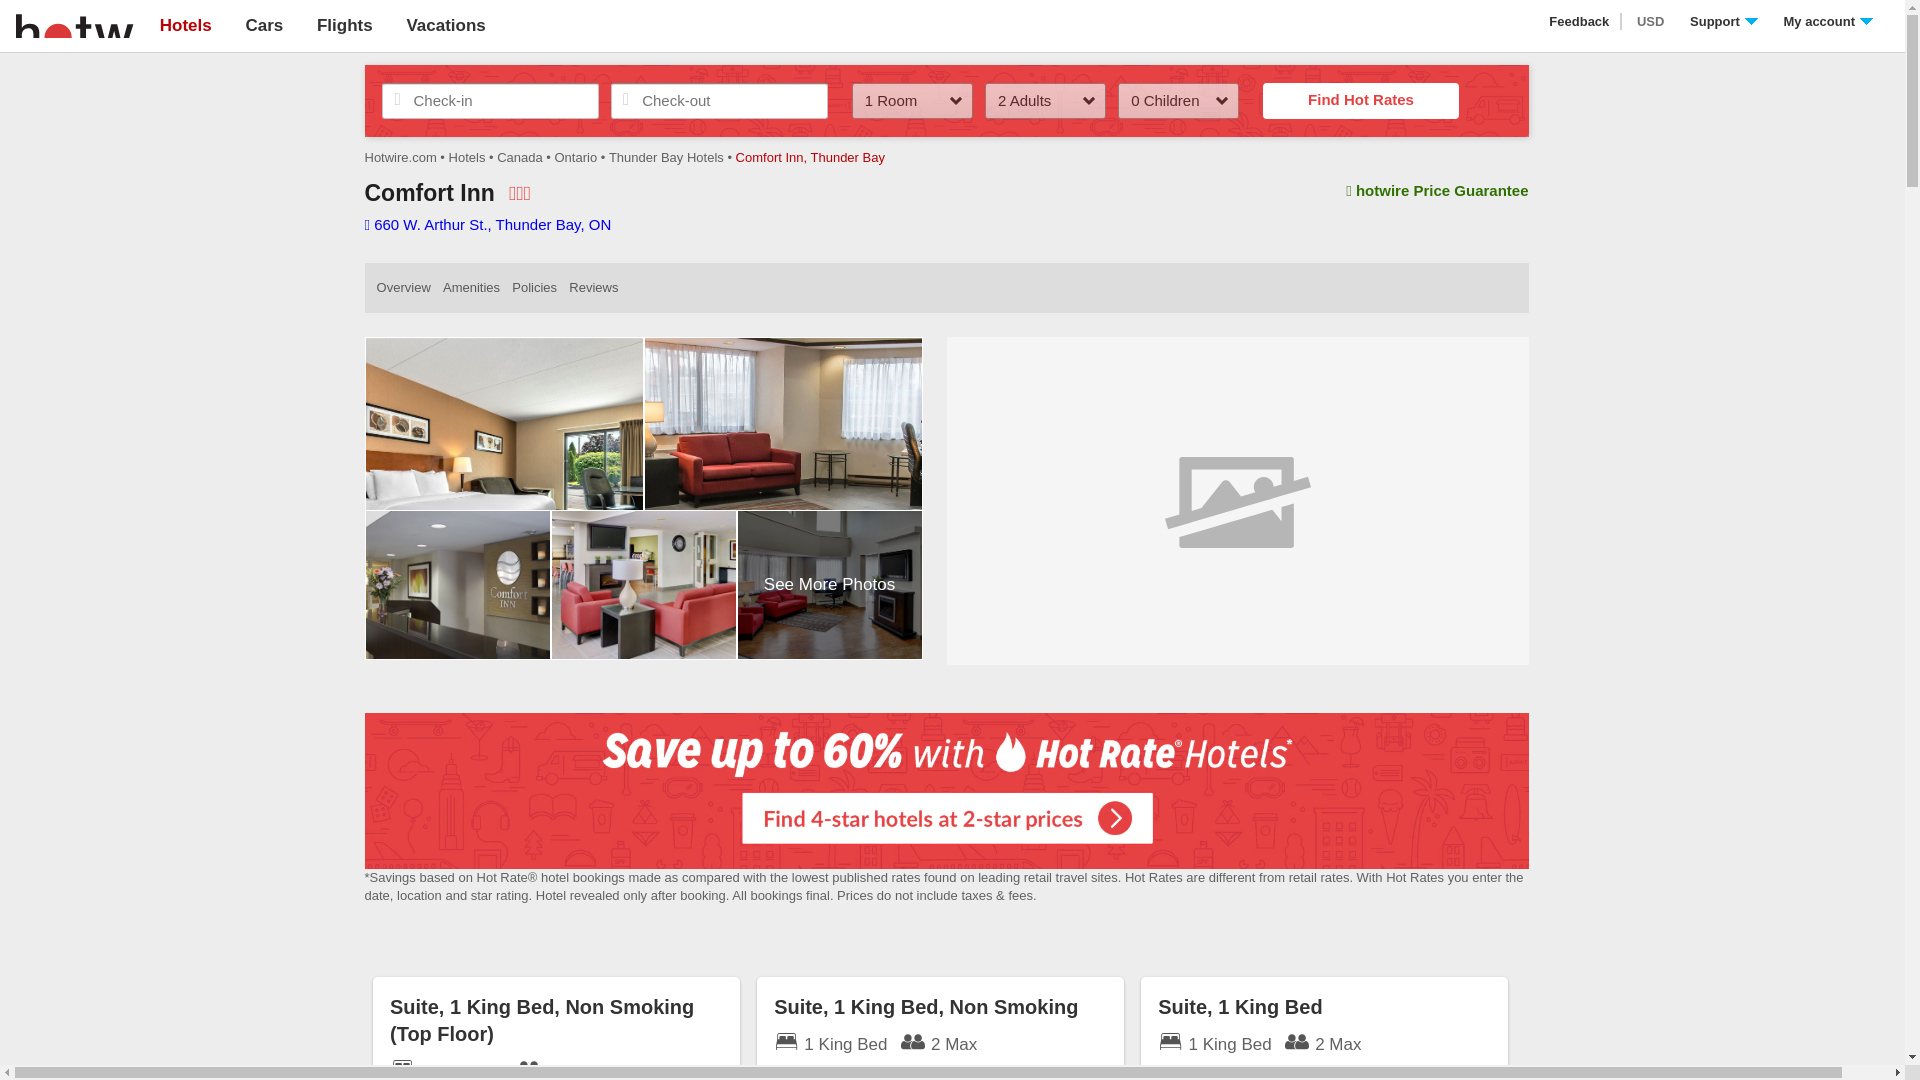  What do you see at coordinates (74, 24) in the screenshot?
I see `Hotwire` at bounding box center [74, 24].